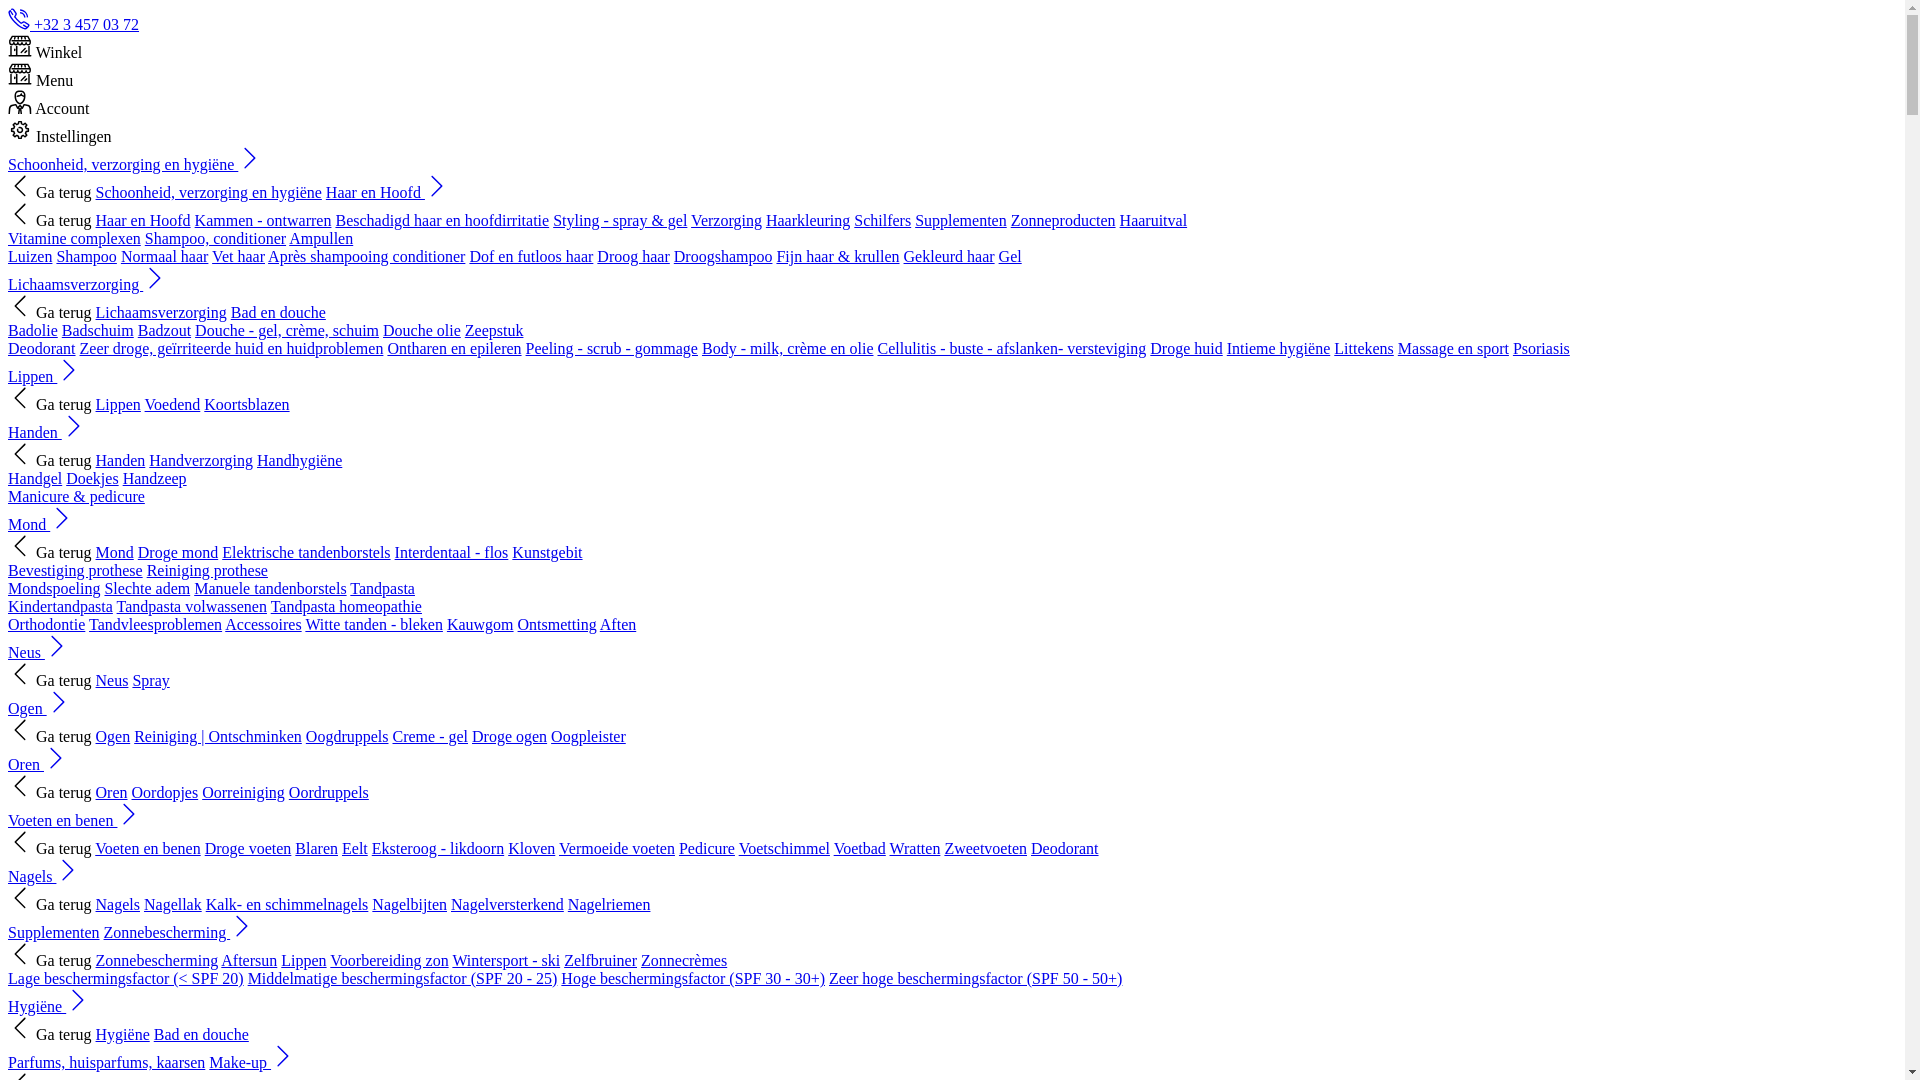  Describe the element at coordinates (38, 764) in the screenshot. I see `Oren` at that location.